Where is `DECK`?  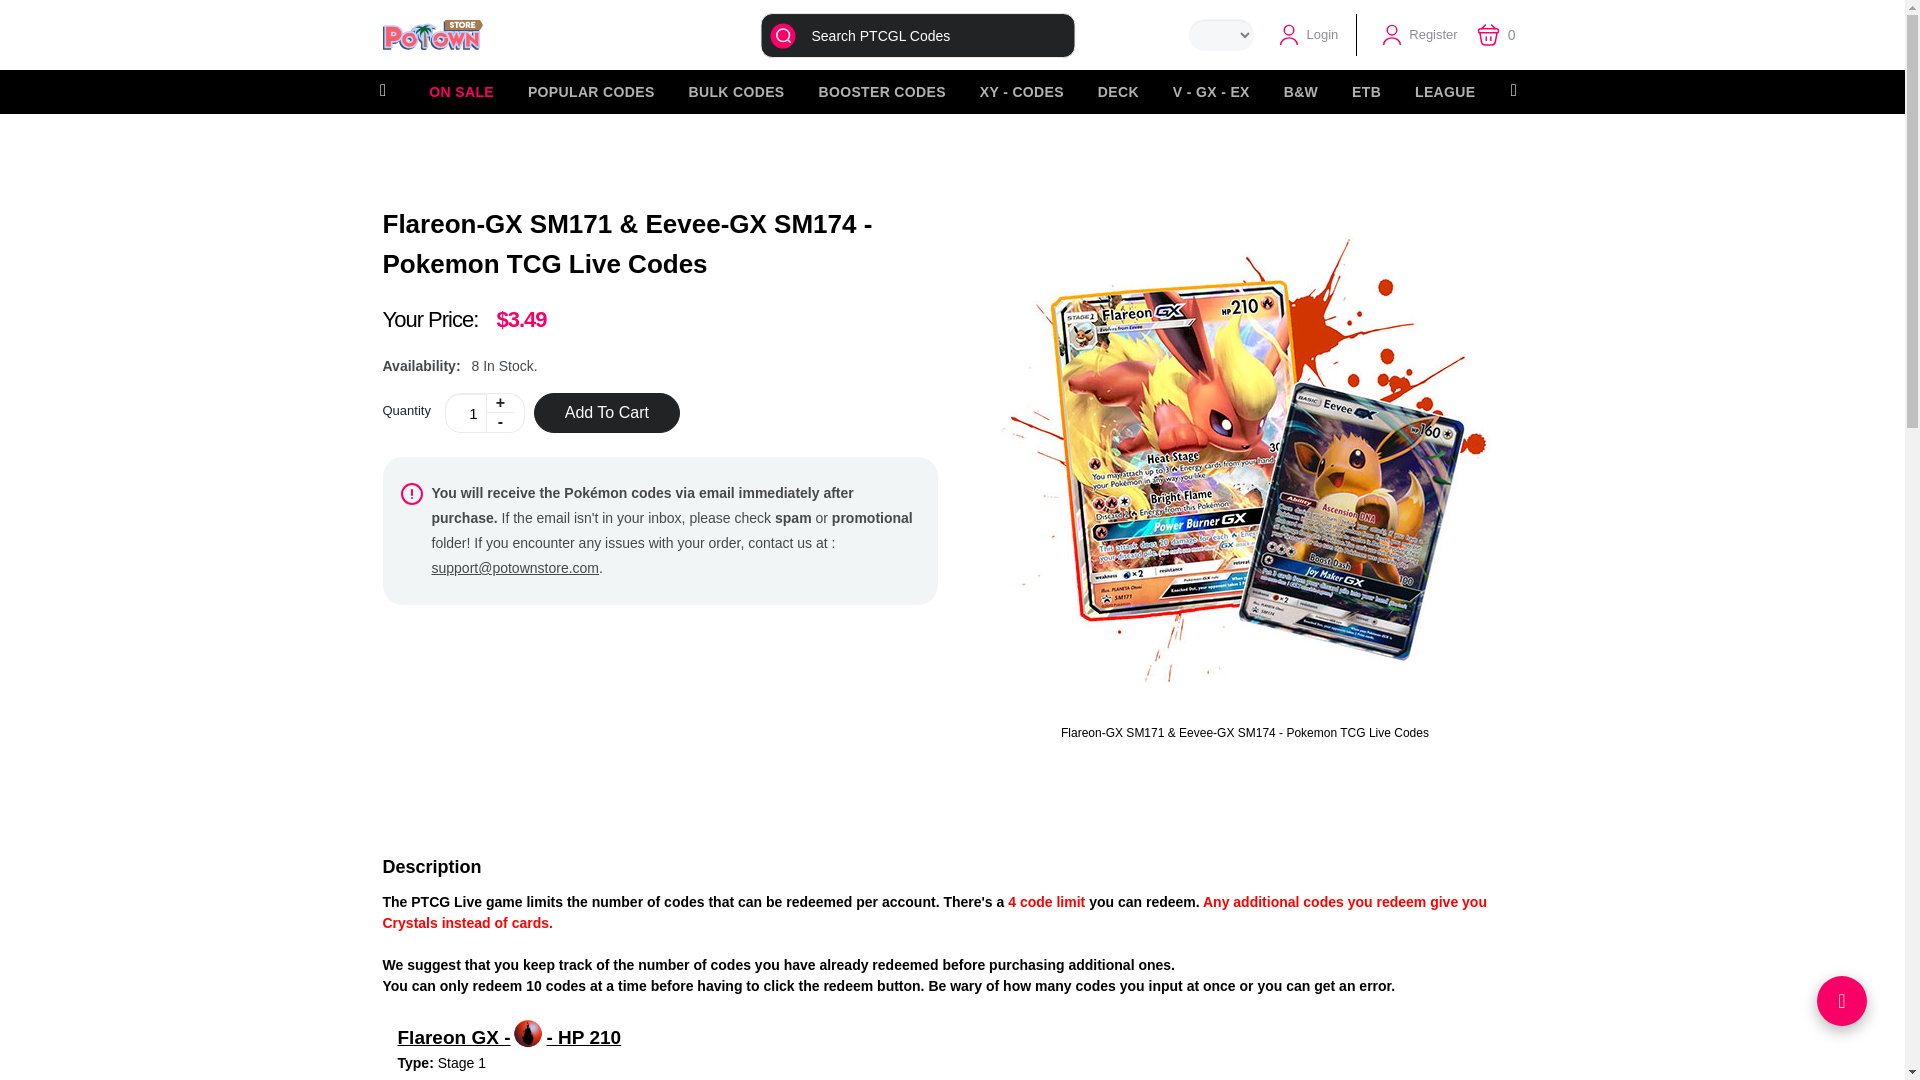 DECK is located at coordinates (1118, 92).